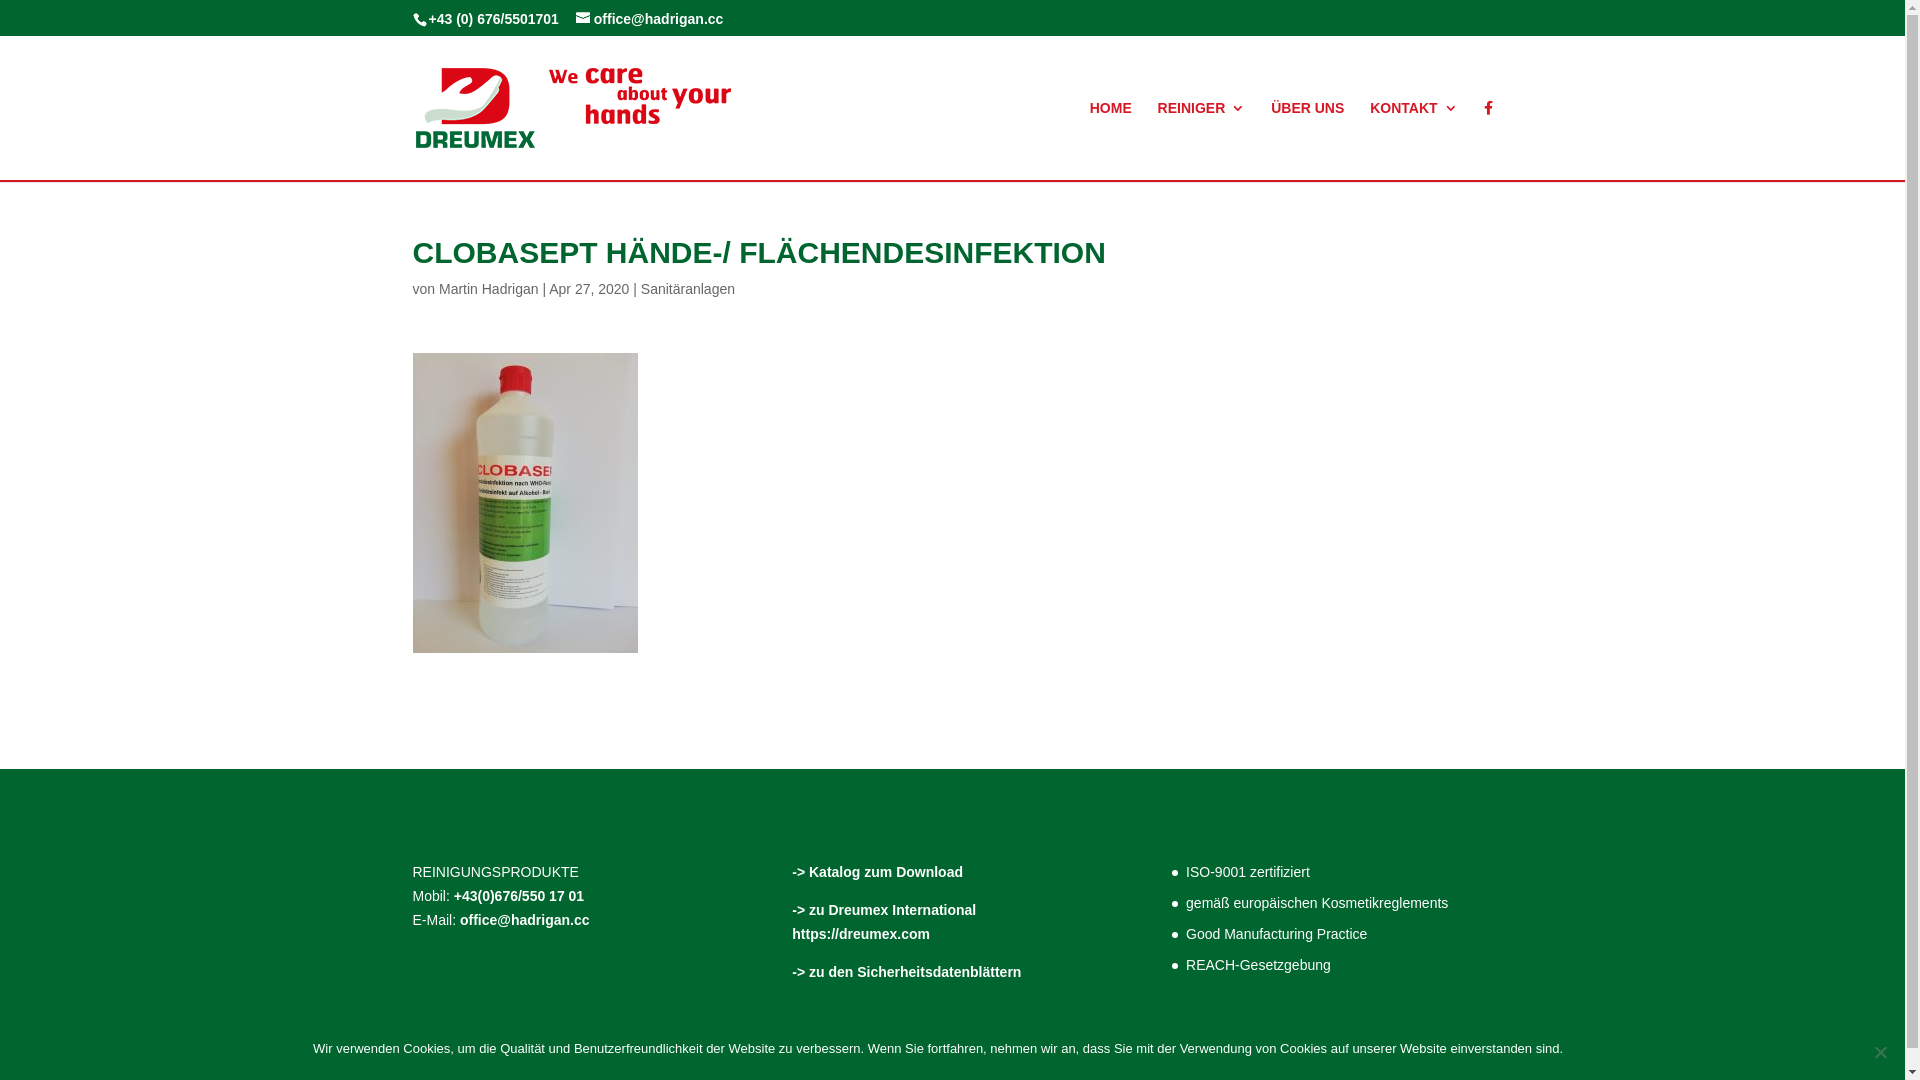 The width and height of the screenshot is (1920, 1080). I want to click on +43 (0) 676/5501701, so click(493, 18).